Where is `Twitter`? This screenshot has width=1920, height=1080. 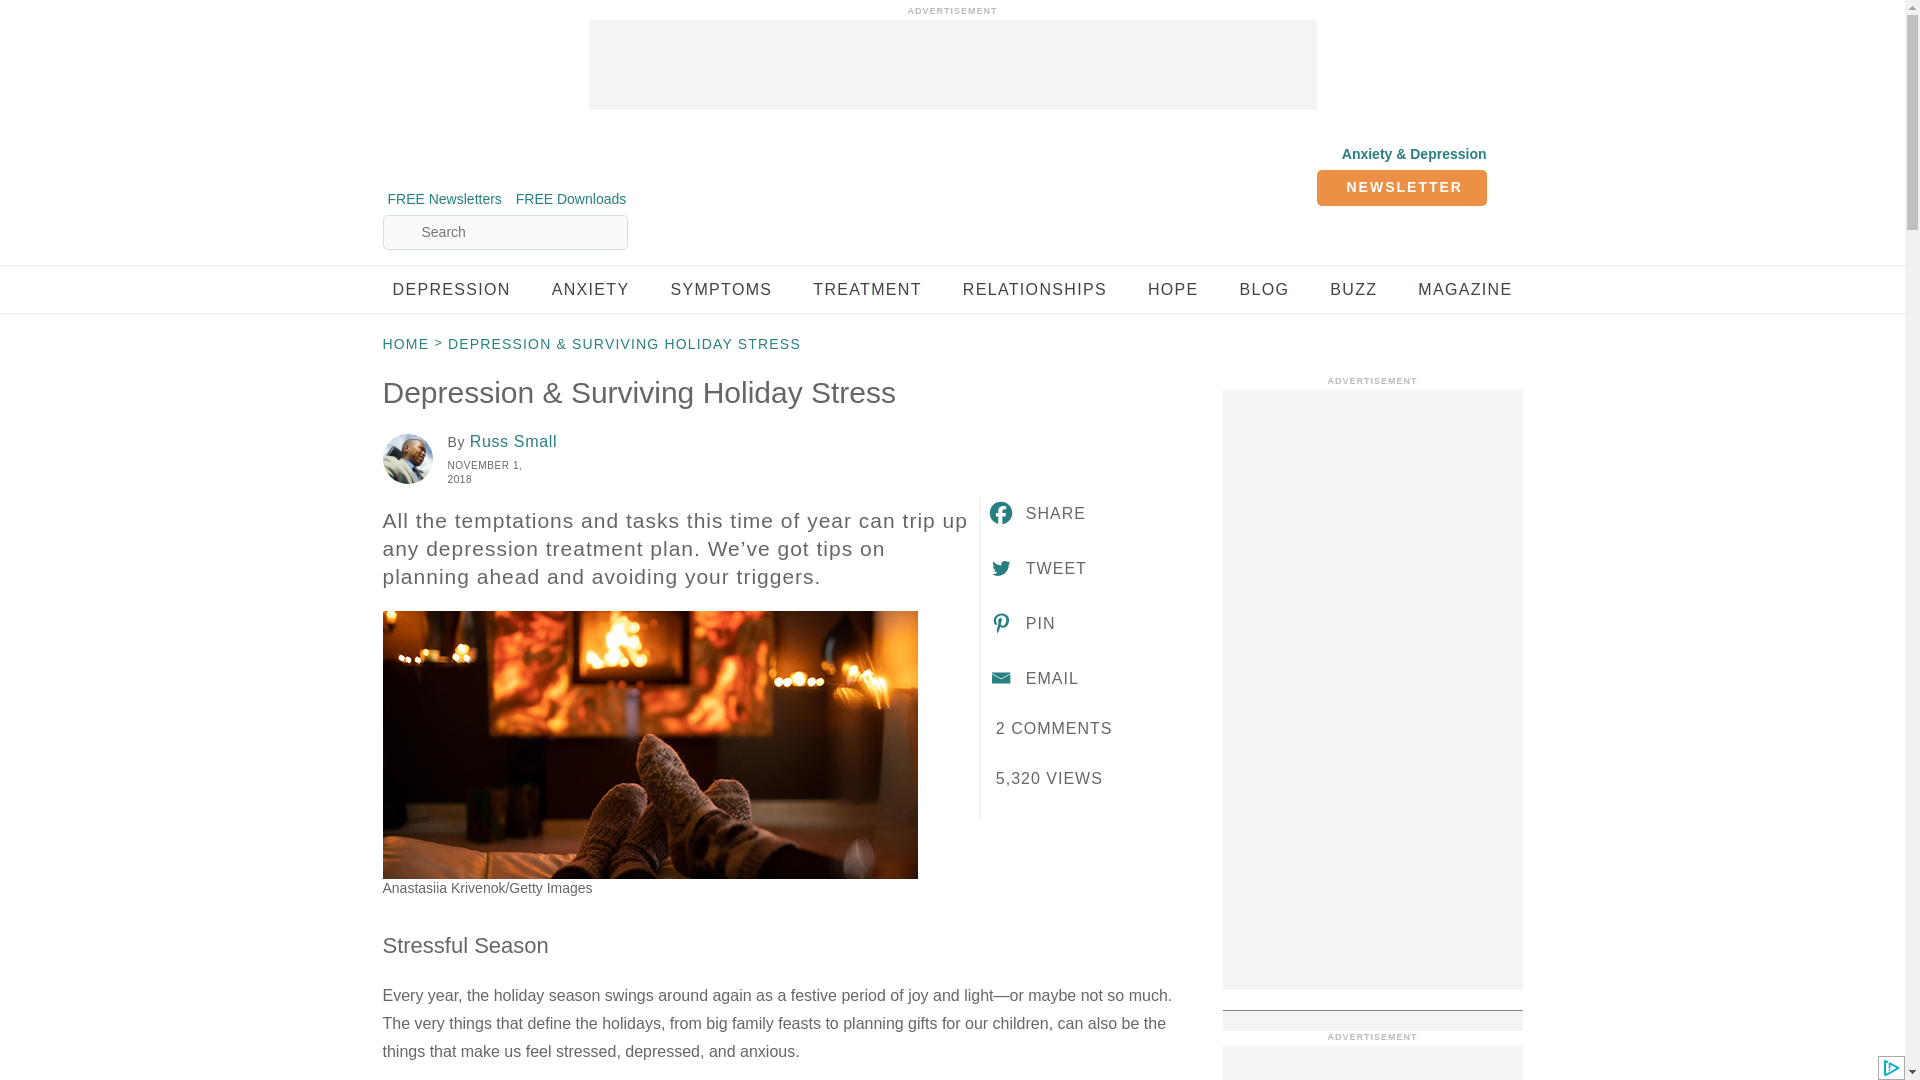
Twitter is located at coordinates (1036, 568).